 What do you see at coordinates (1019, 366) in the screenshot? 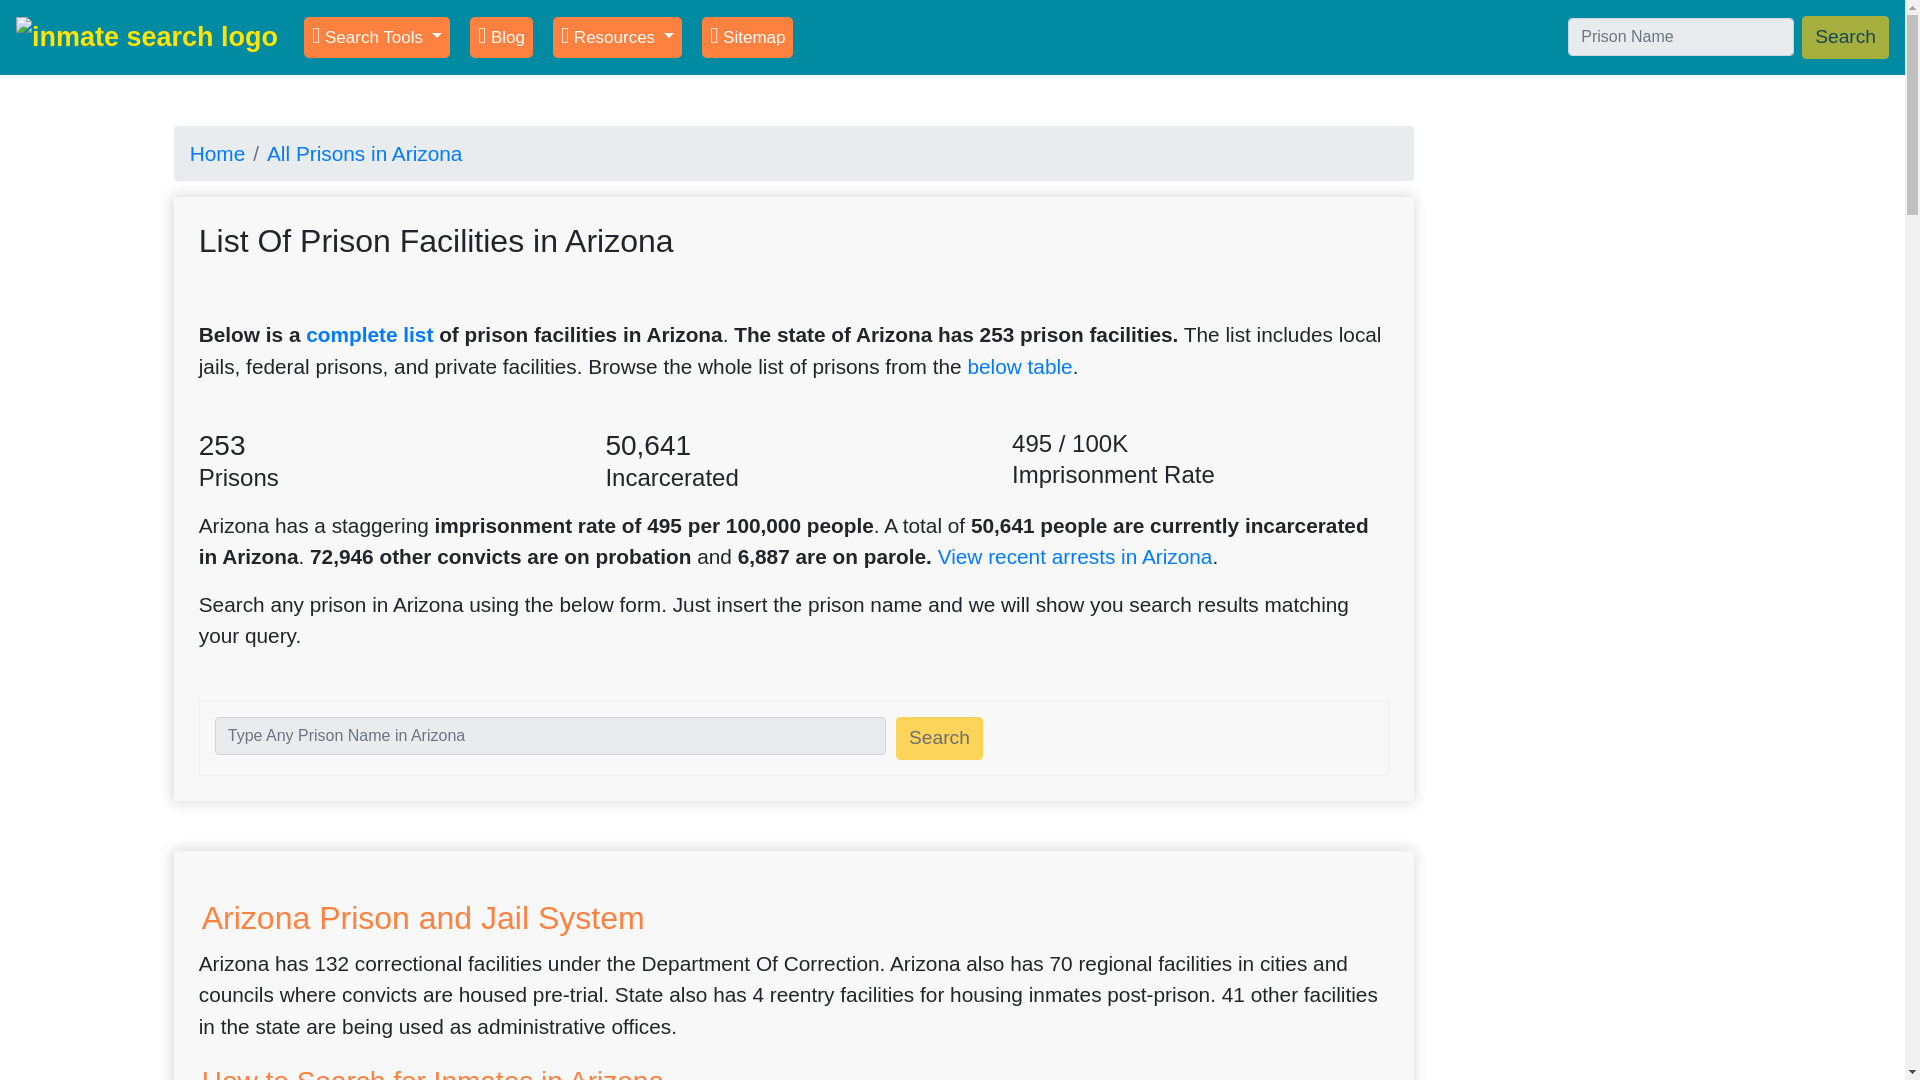
I see `below table` at bounding box center [1019, 366].